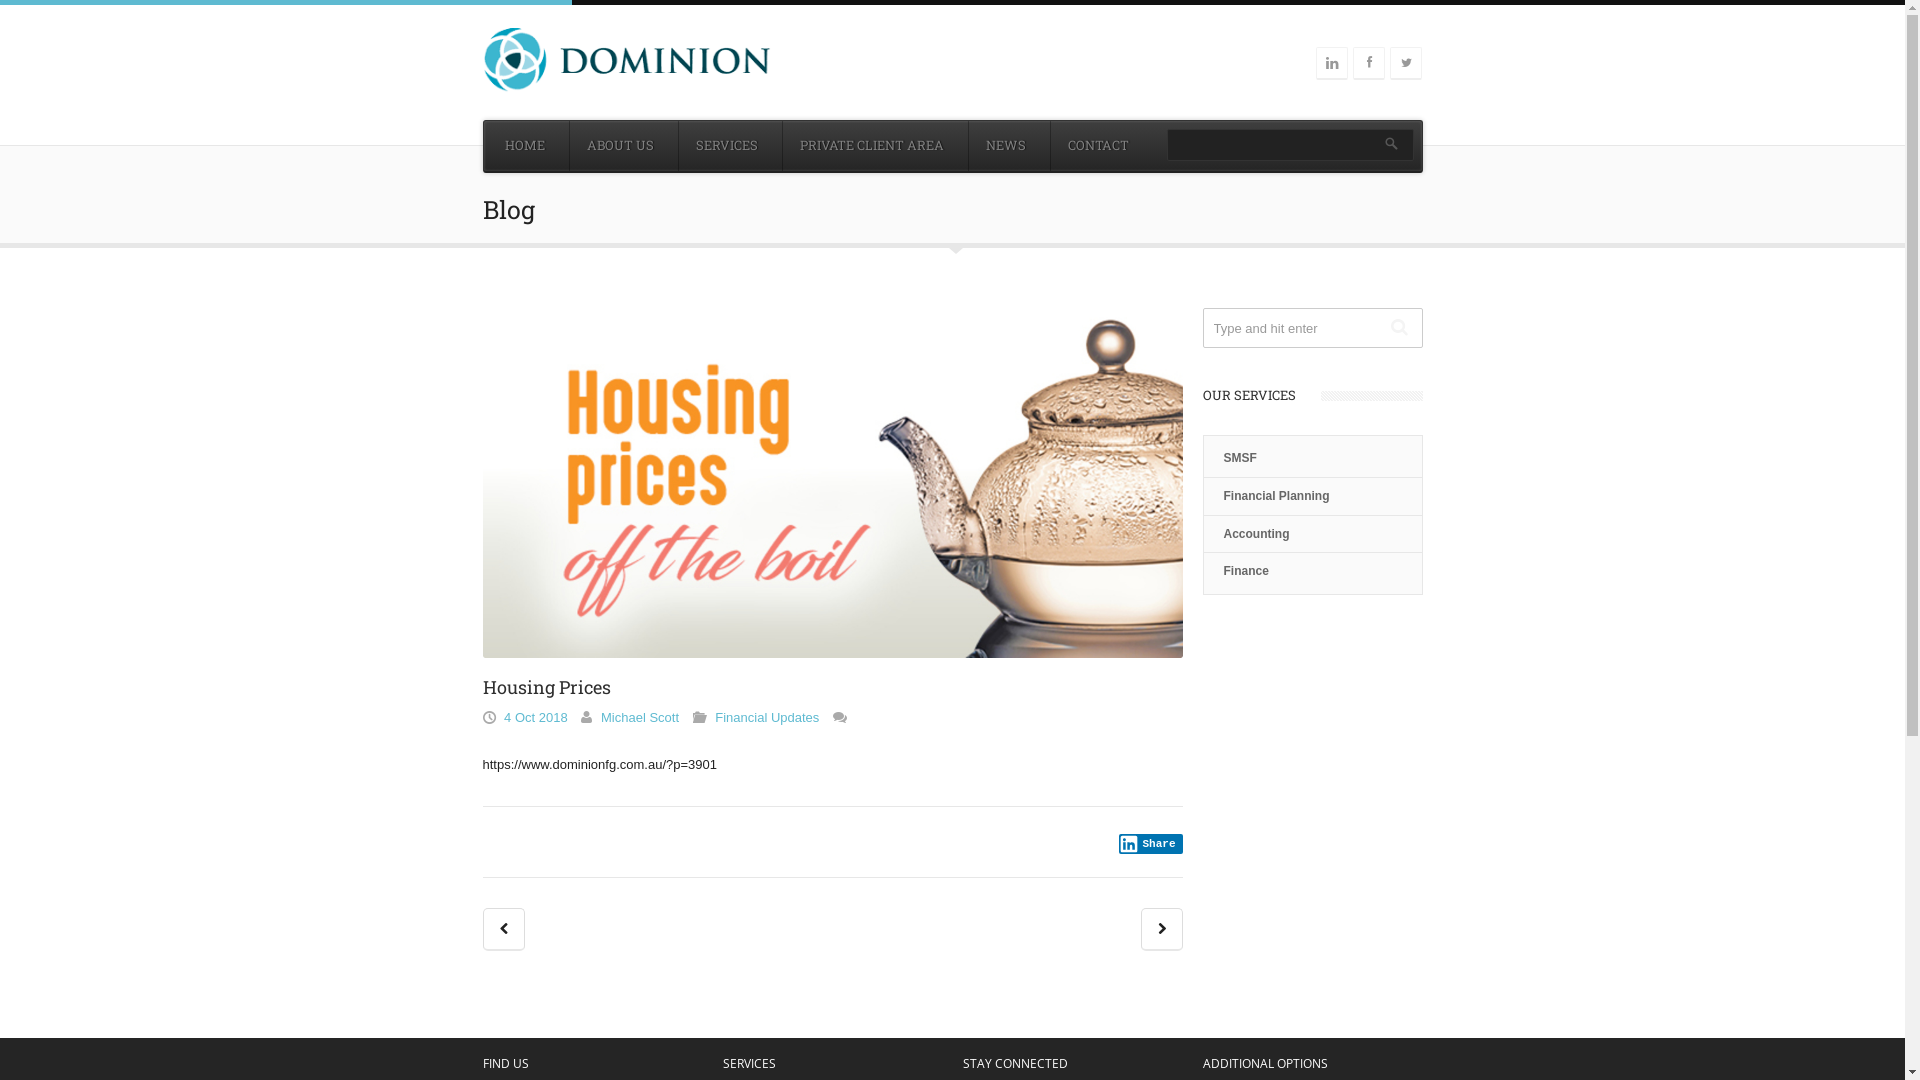 The image size is (1920, 1080). I want to click on Twitter, so click(1406, 78).